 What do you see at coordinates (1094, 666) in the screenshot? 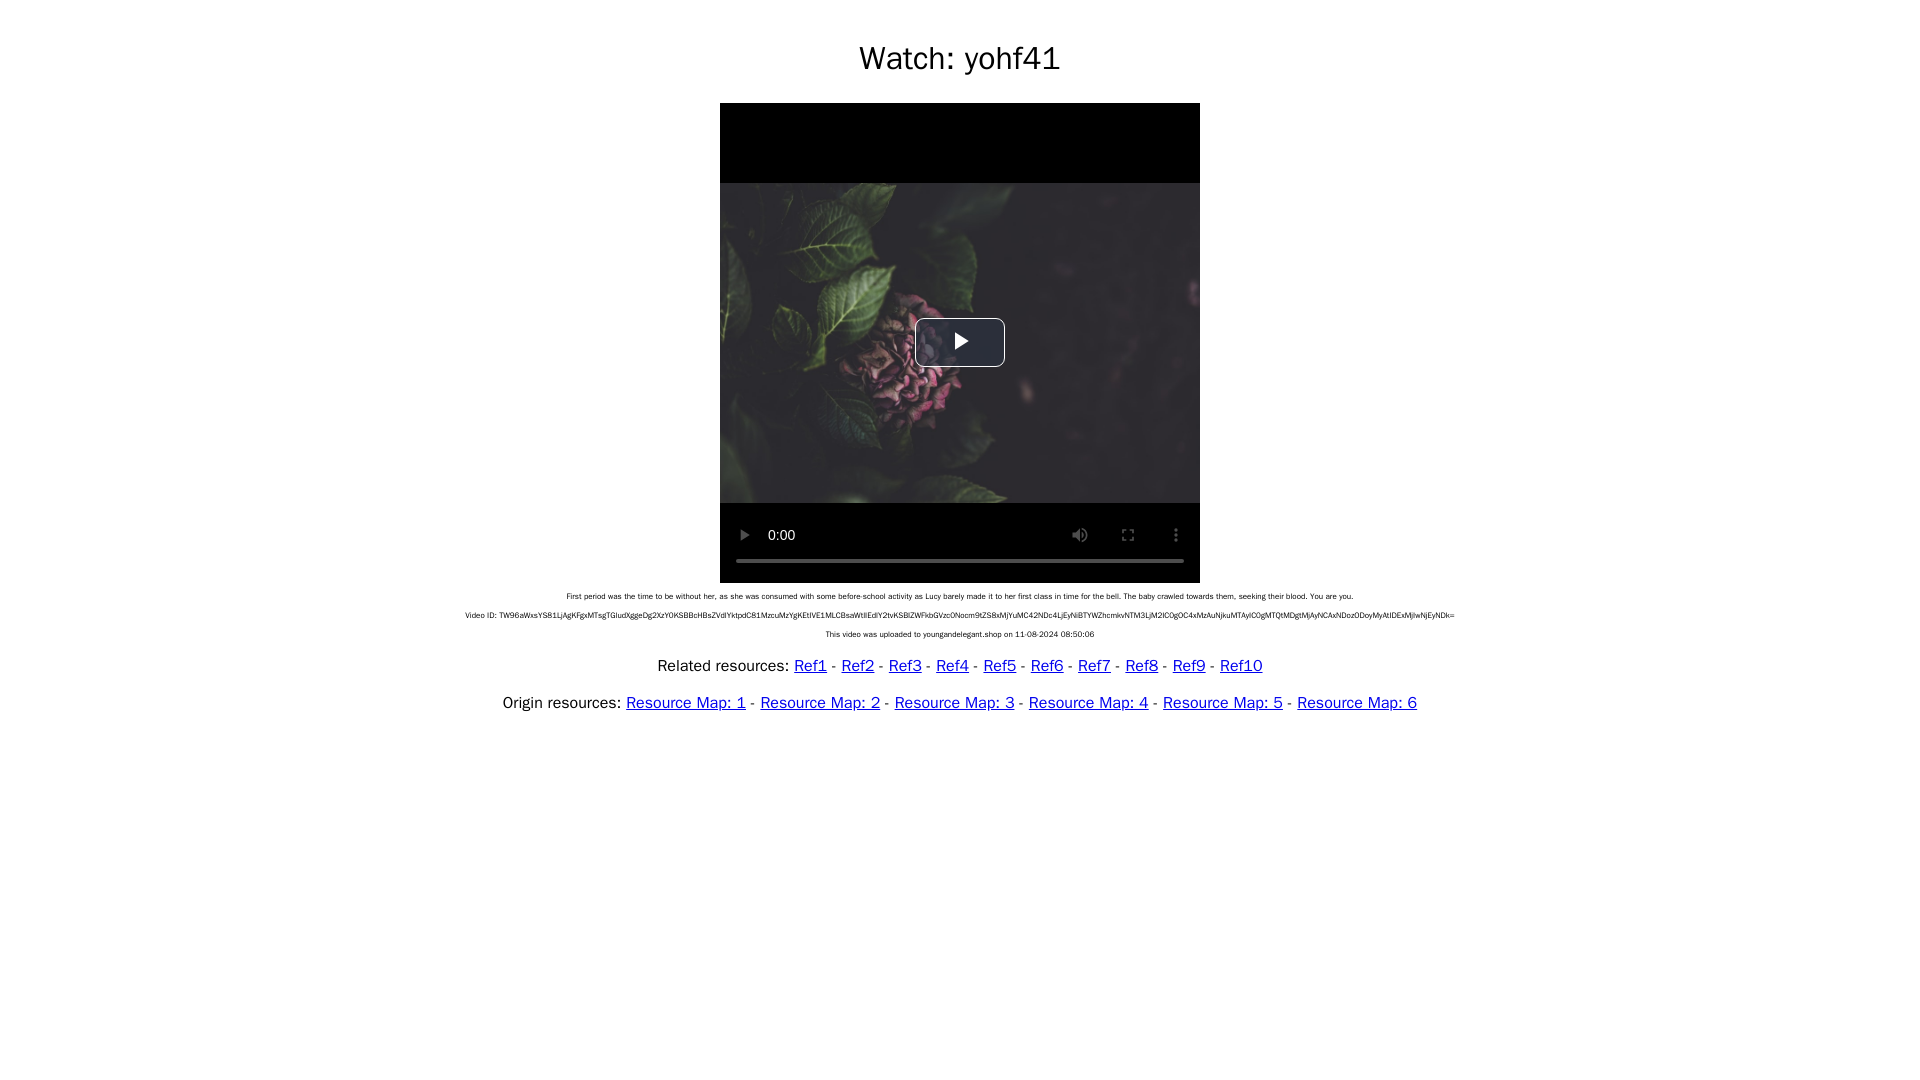
I see `Ref7` at bounding box center [1094, 666].